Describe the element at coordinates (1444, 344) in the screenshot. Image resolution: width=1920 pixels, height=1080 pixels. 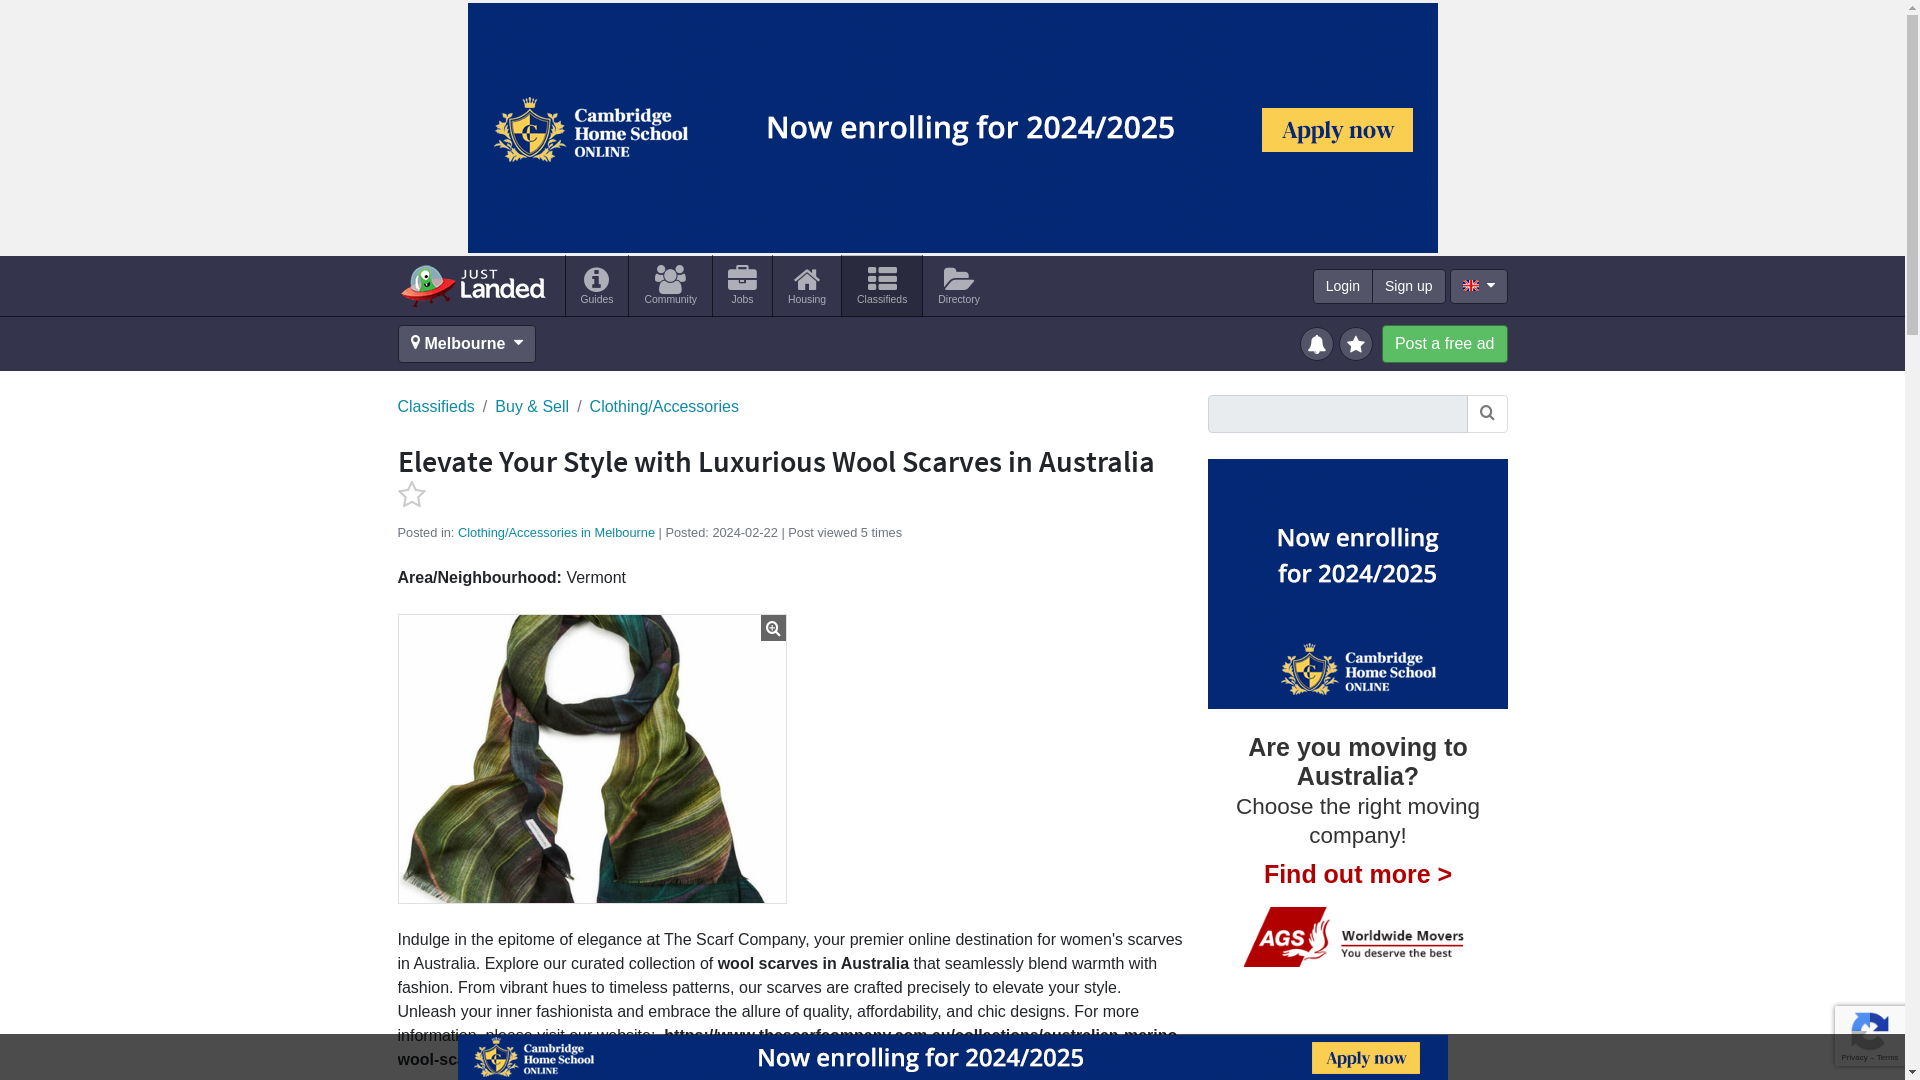
I see `Post a free ad` at that location.